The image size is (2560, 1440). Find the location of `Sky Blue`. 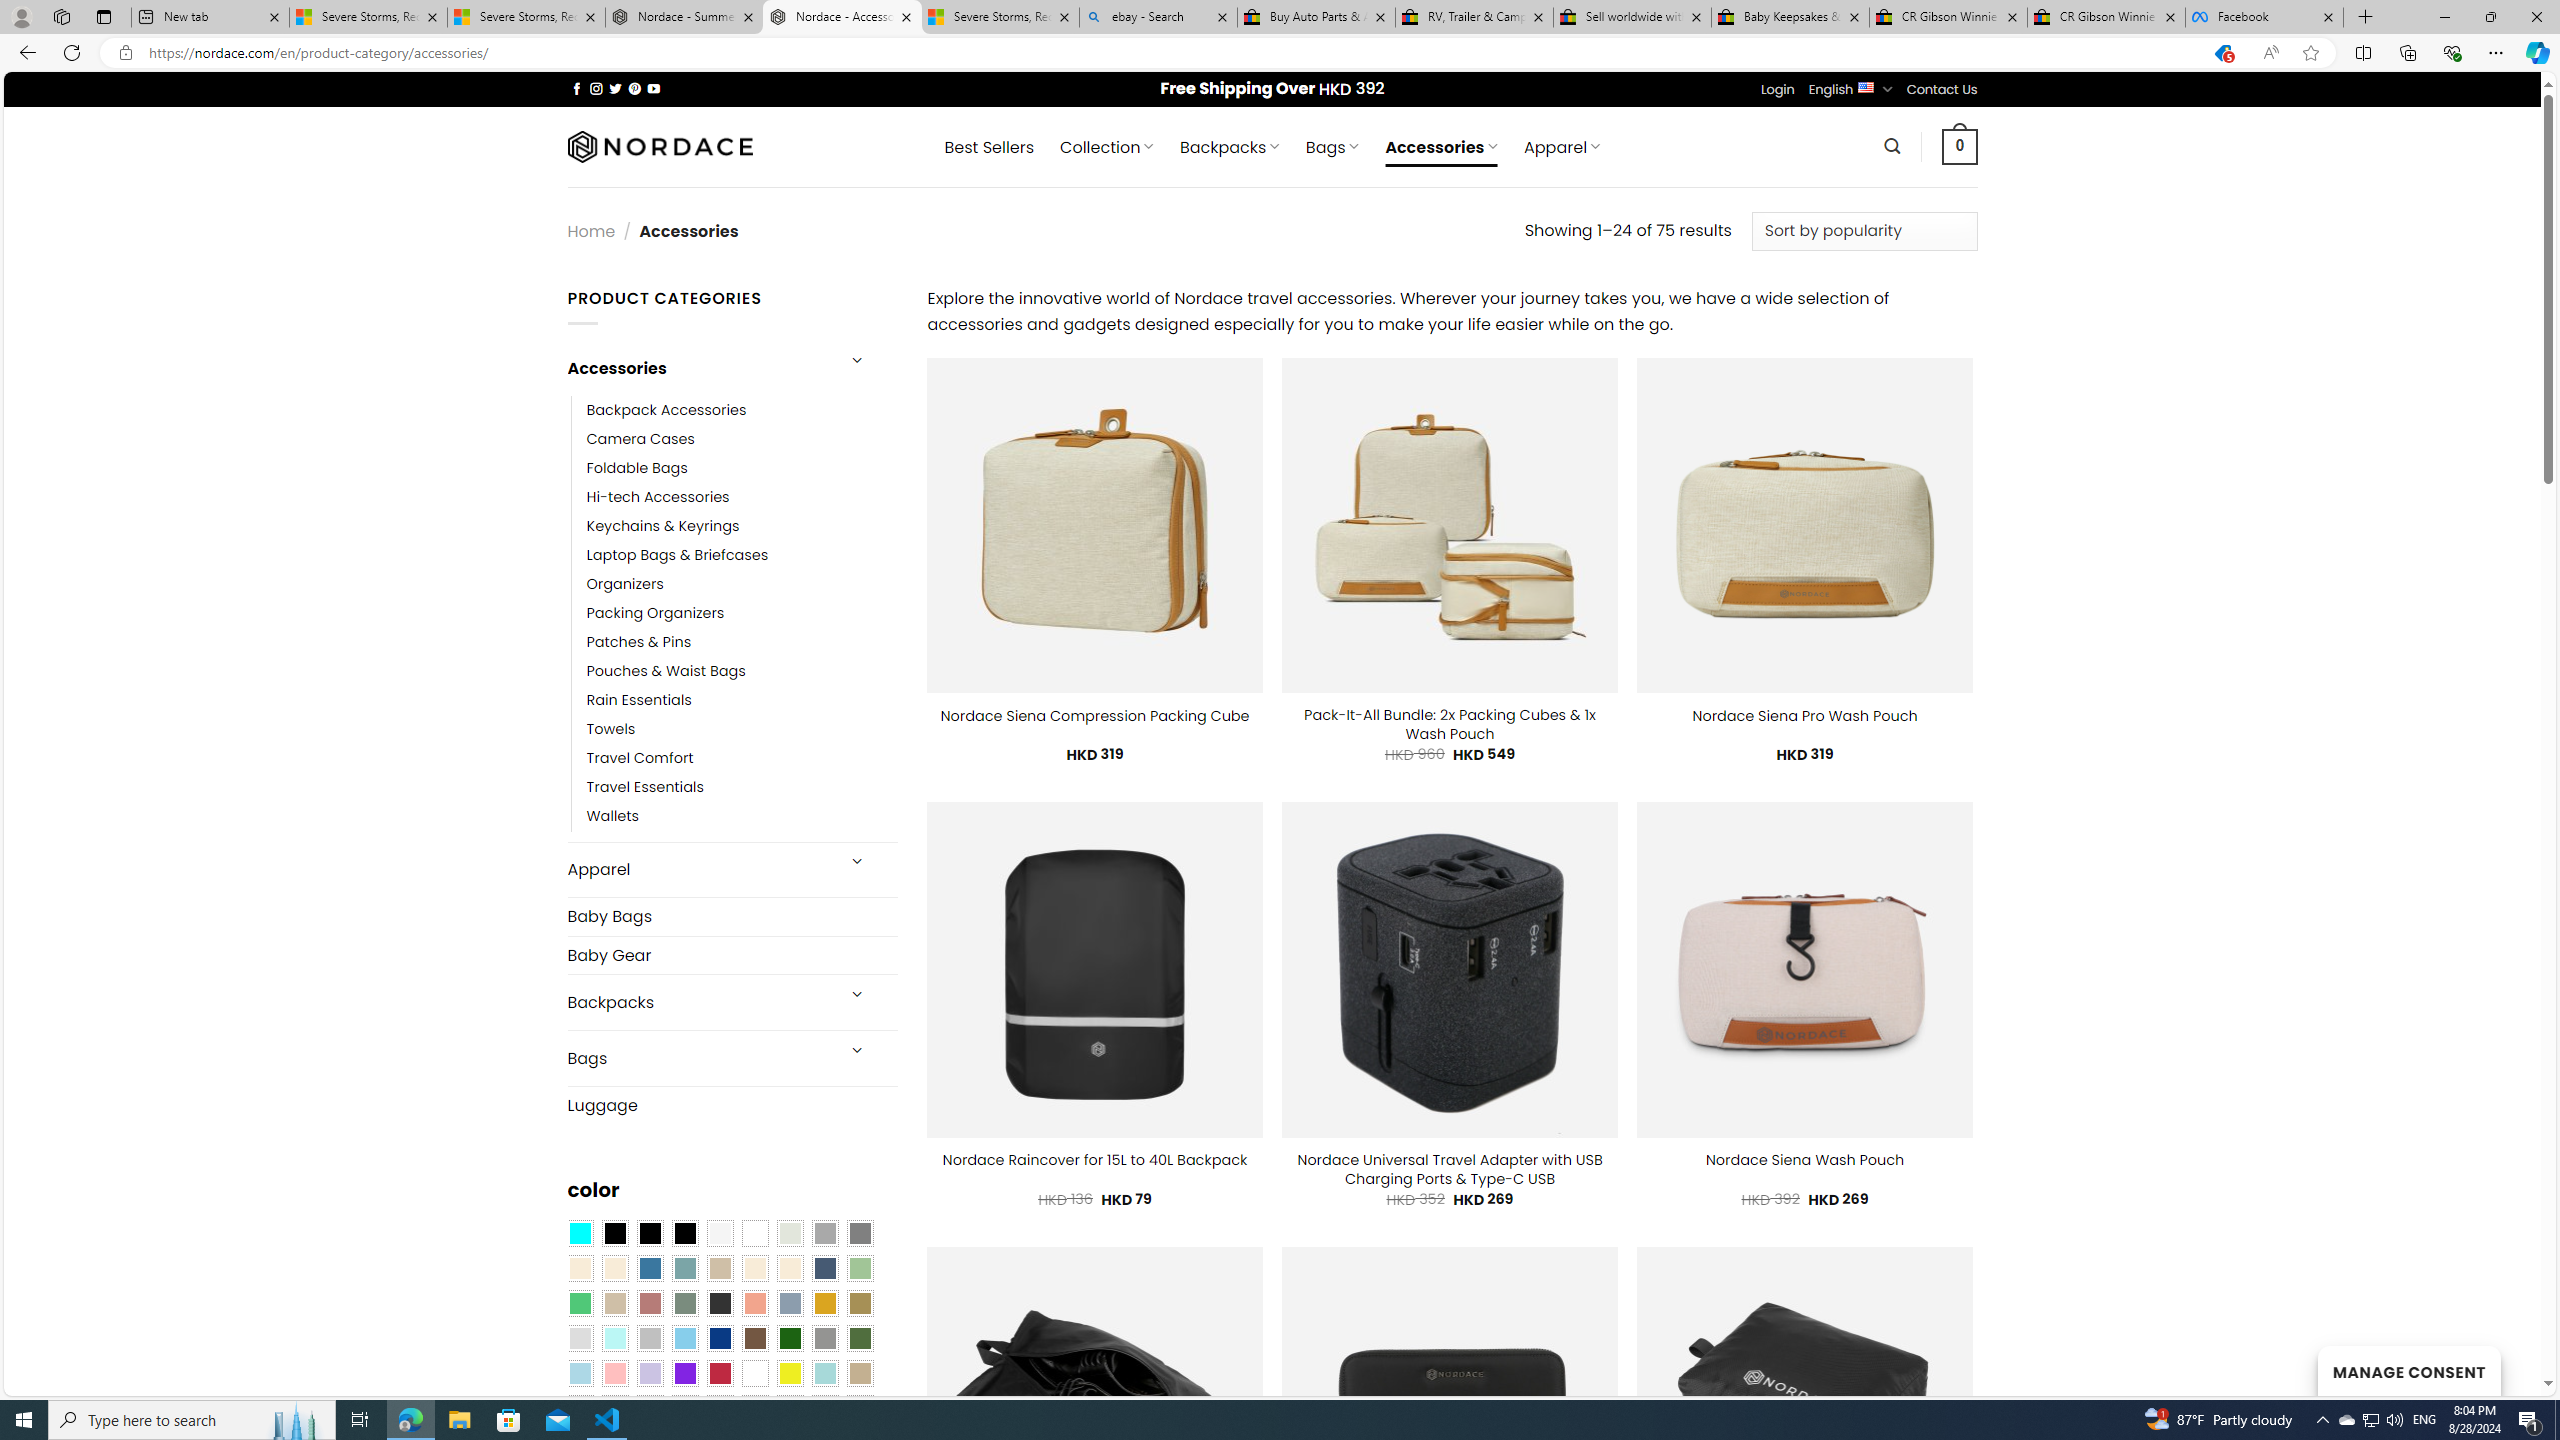

Sky Blue is located at coordinates (684, 1339).